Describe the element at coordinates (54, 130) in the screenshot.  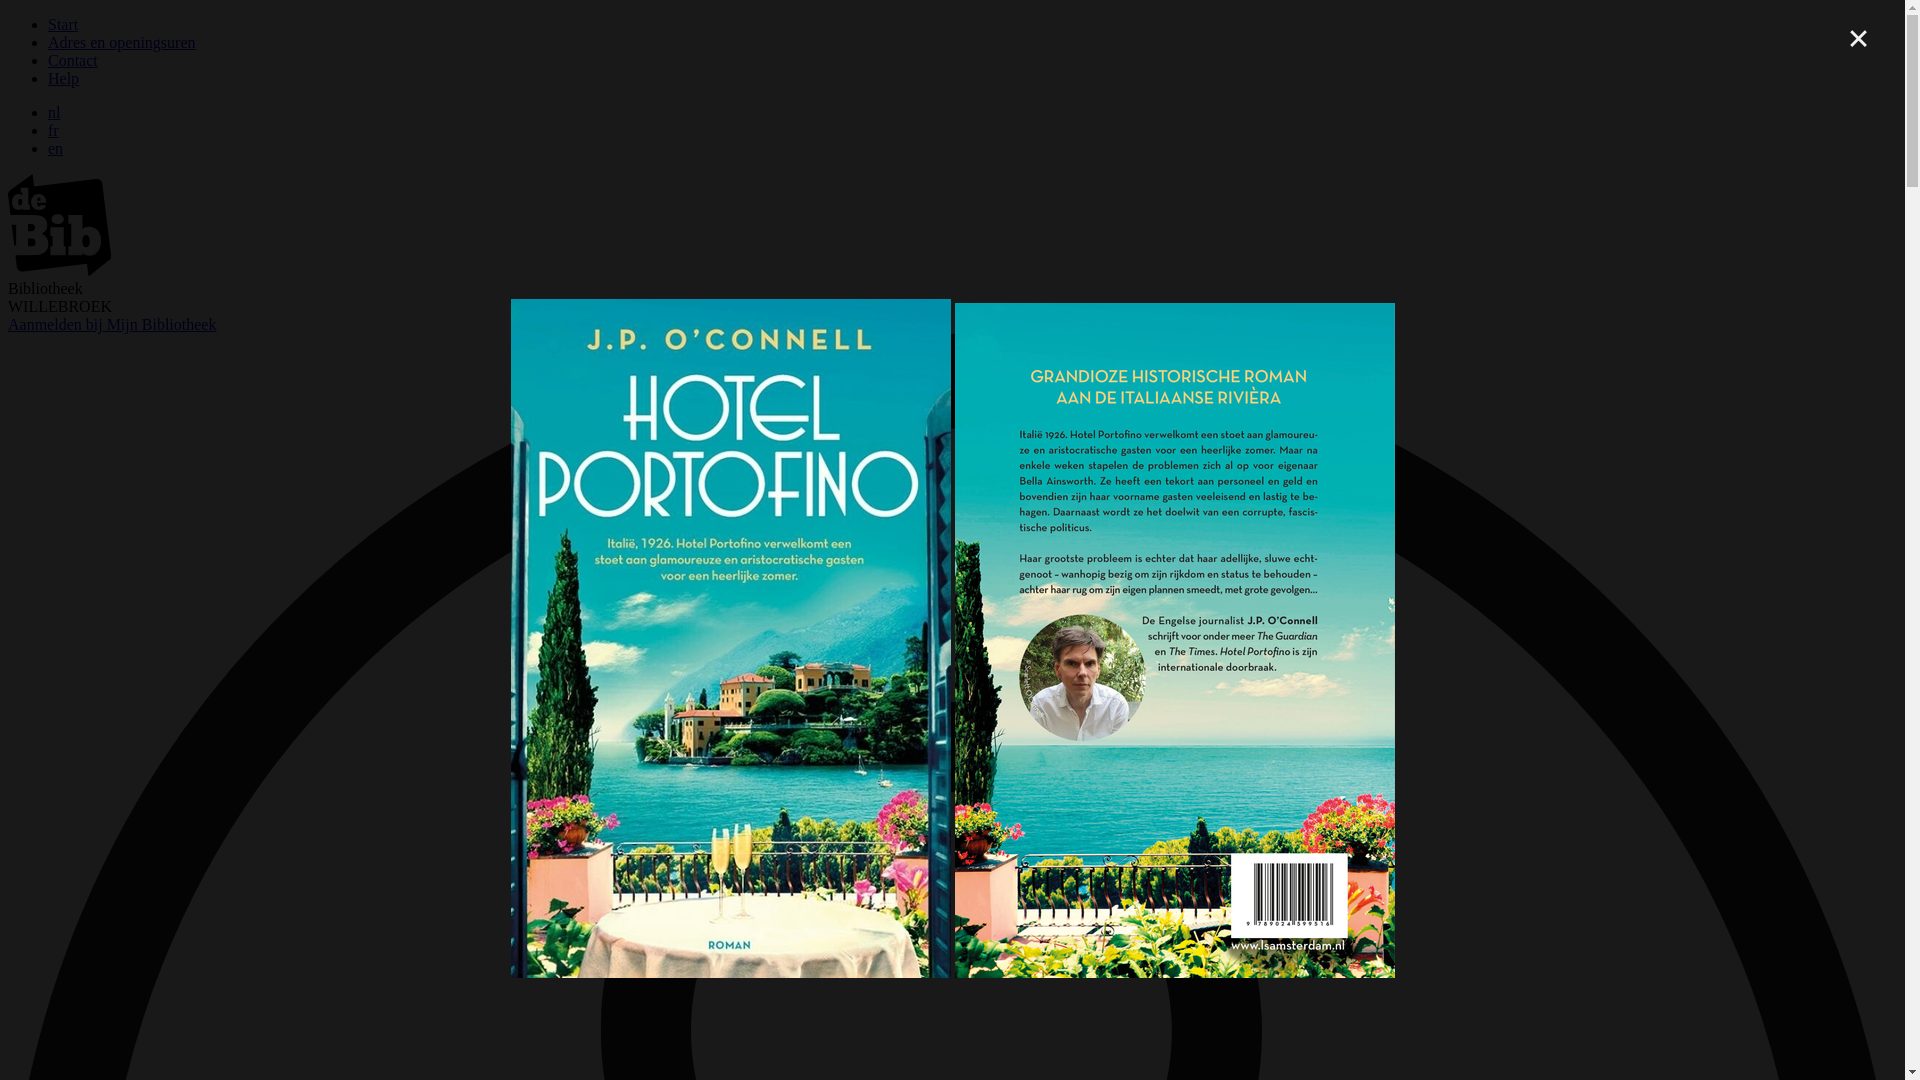
I see `fr` at that location.